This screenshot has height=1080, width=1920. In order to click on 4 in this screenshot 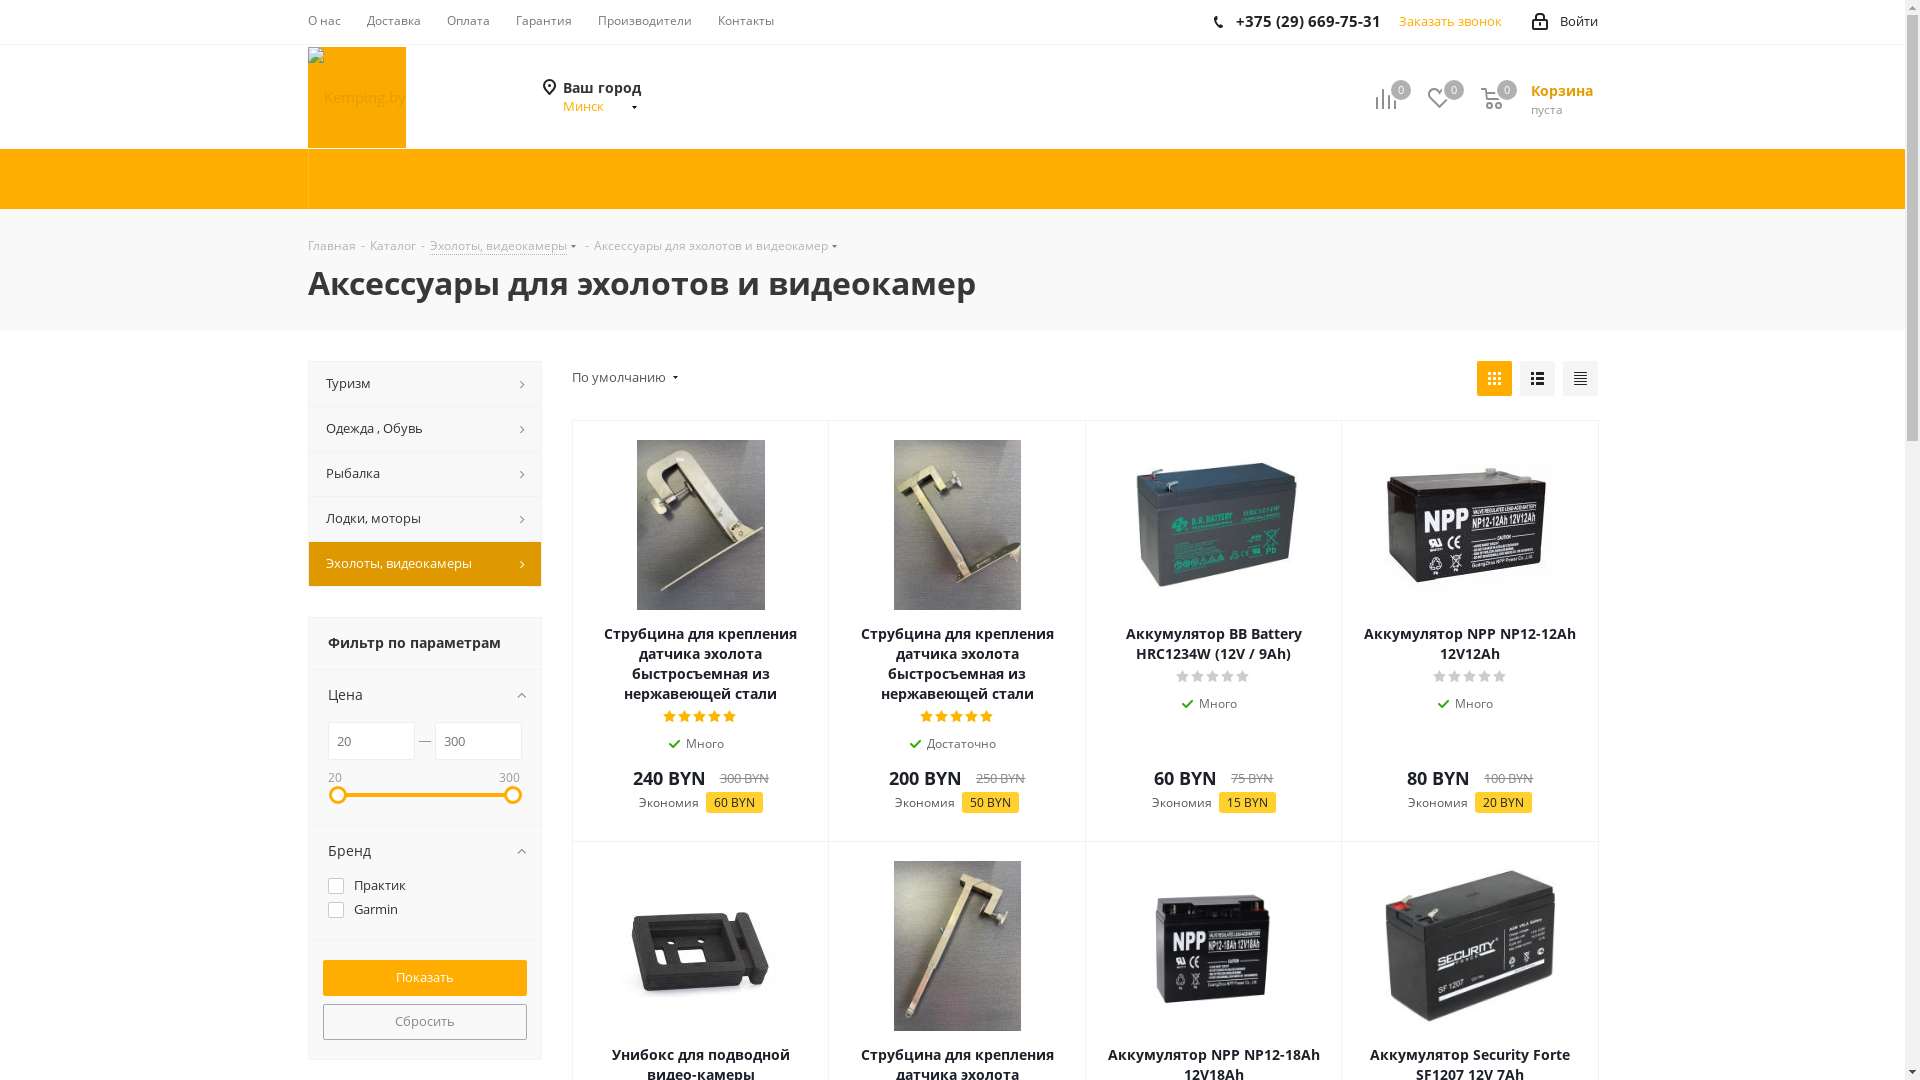, I will do `click(716, 717)`.